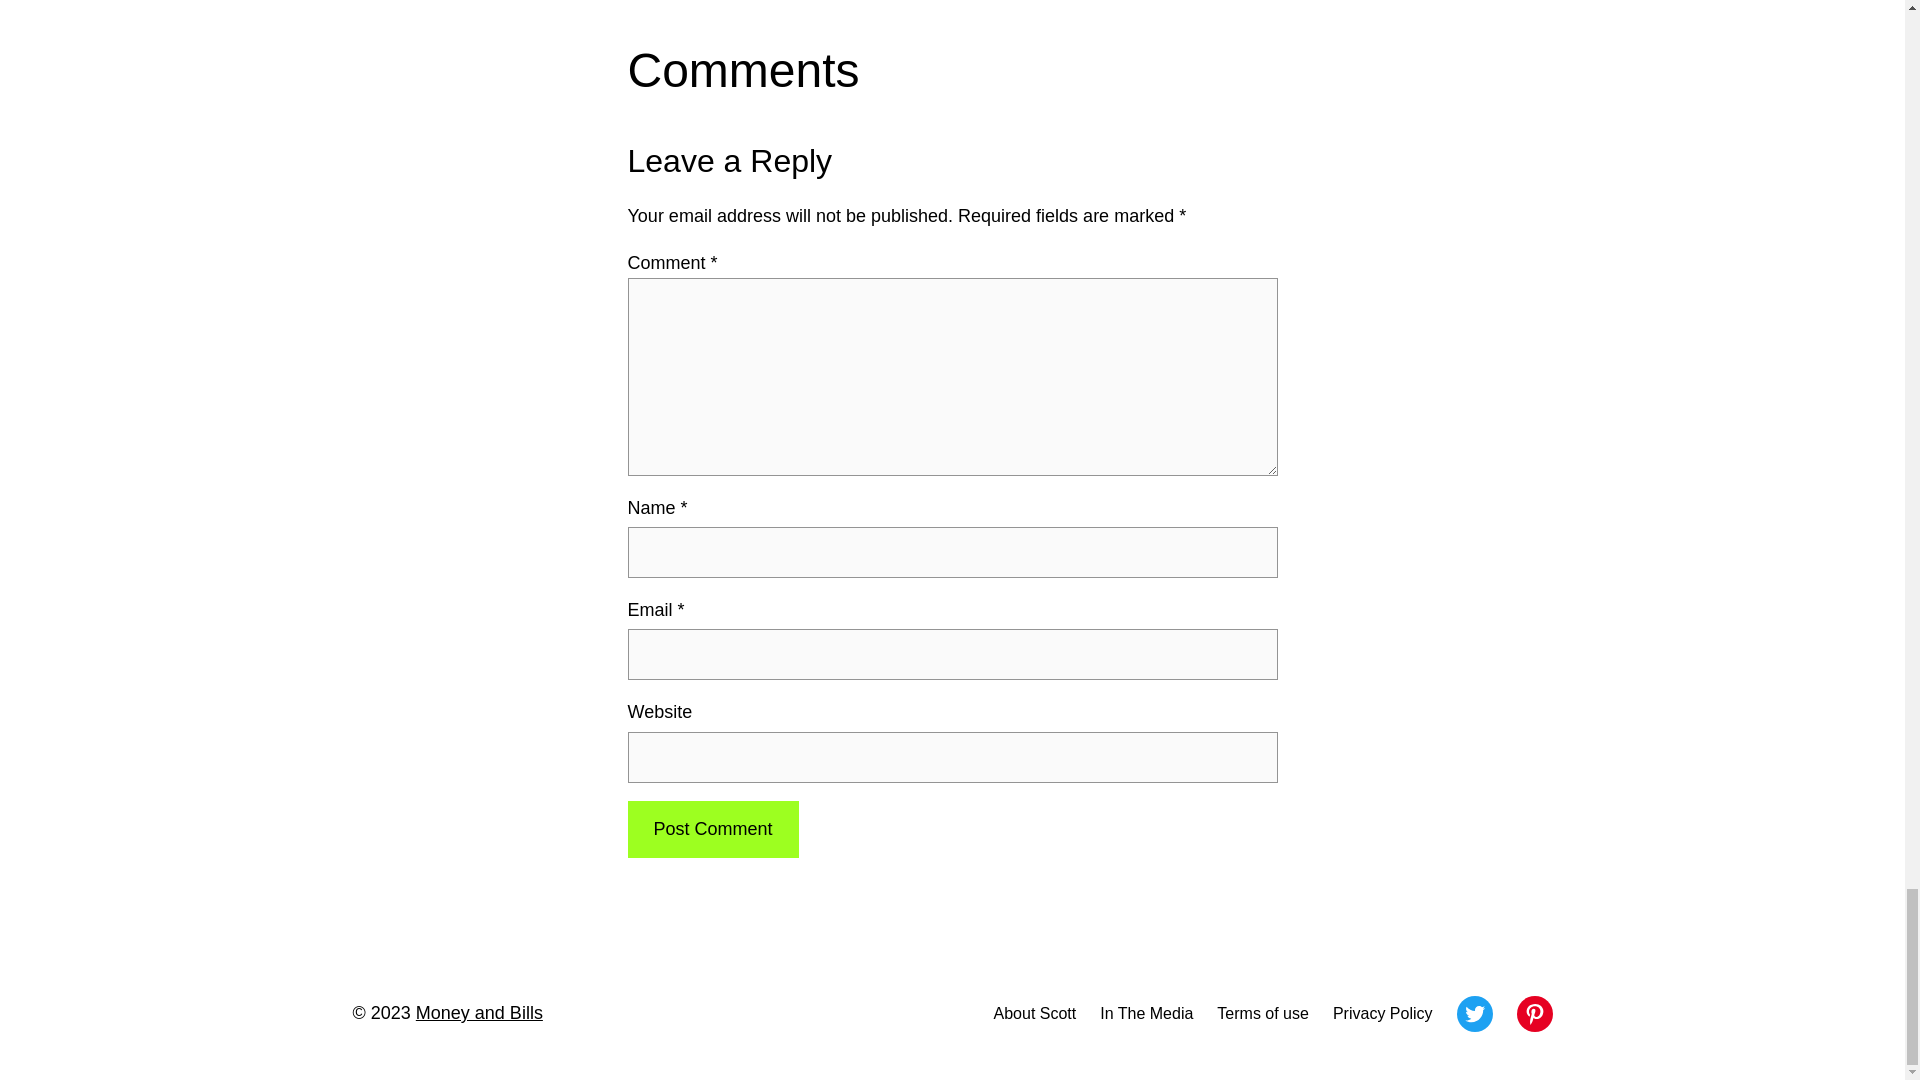 The width and height of the screenshot is (1920, 1080). I want to click on Money and Bills, so click(480, 1012).